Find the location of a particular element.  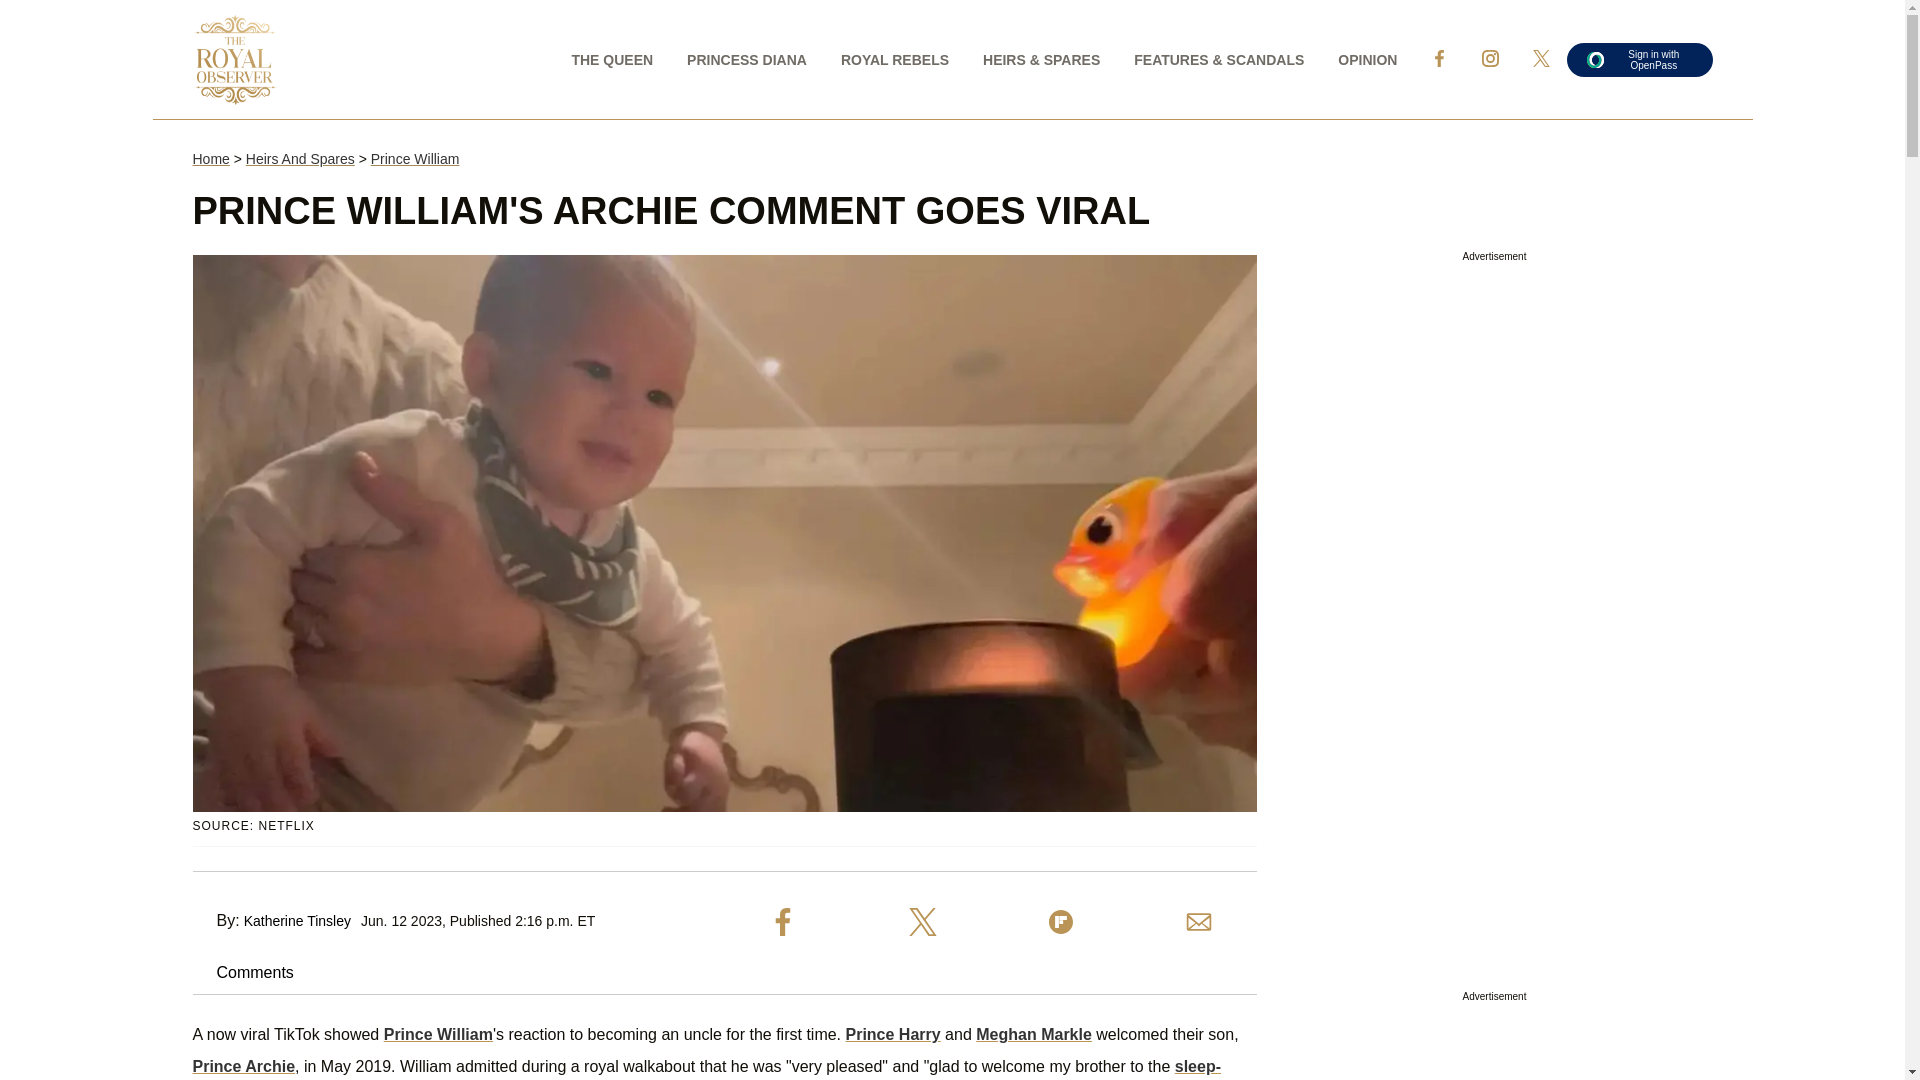

Link to Instagram is located at coordinates (1490, 58).